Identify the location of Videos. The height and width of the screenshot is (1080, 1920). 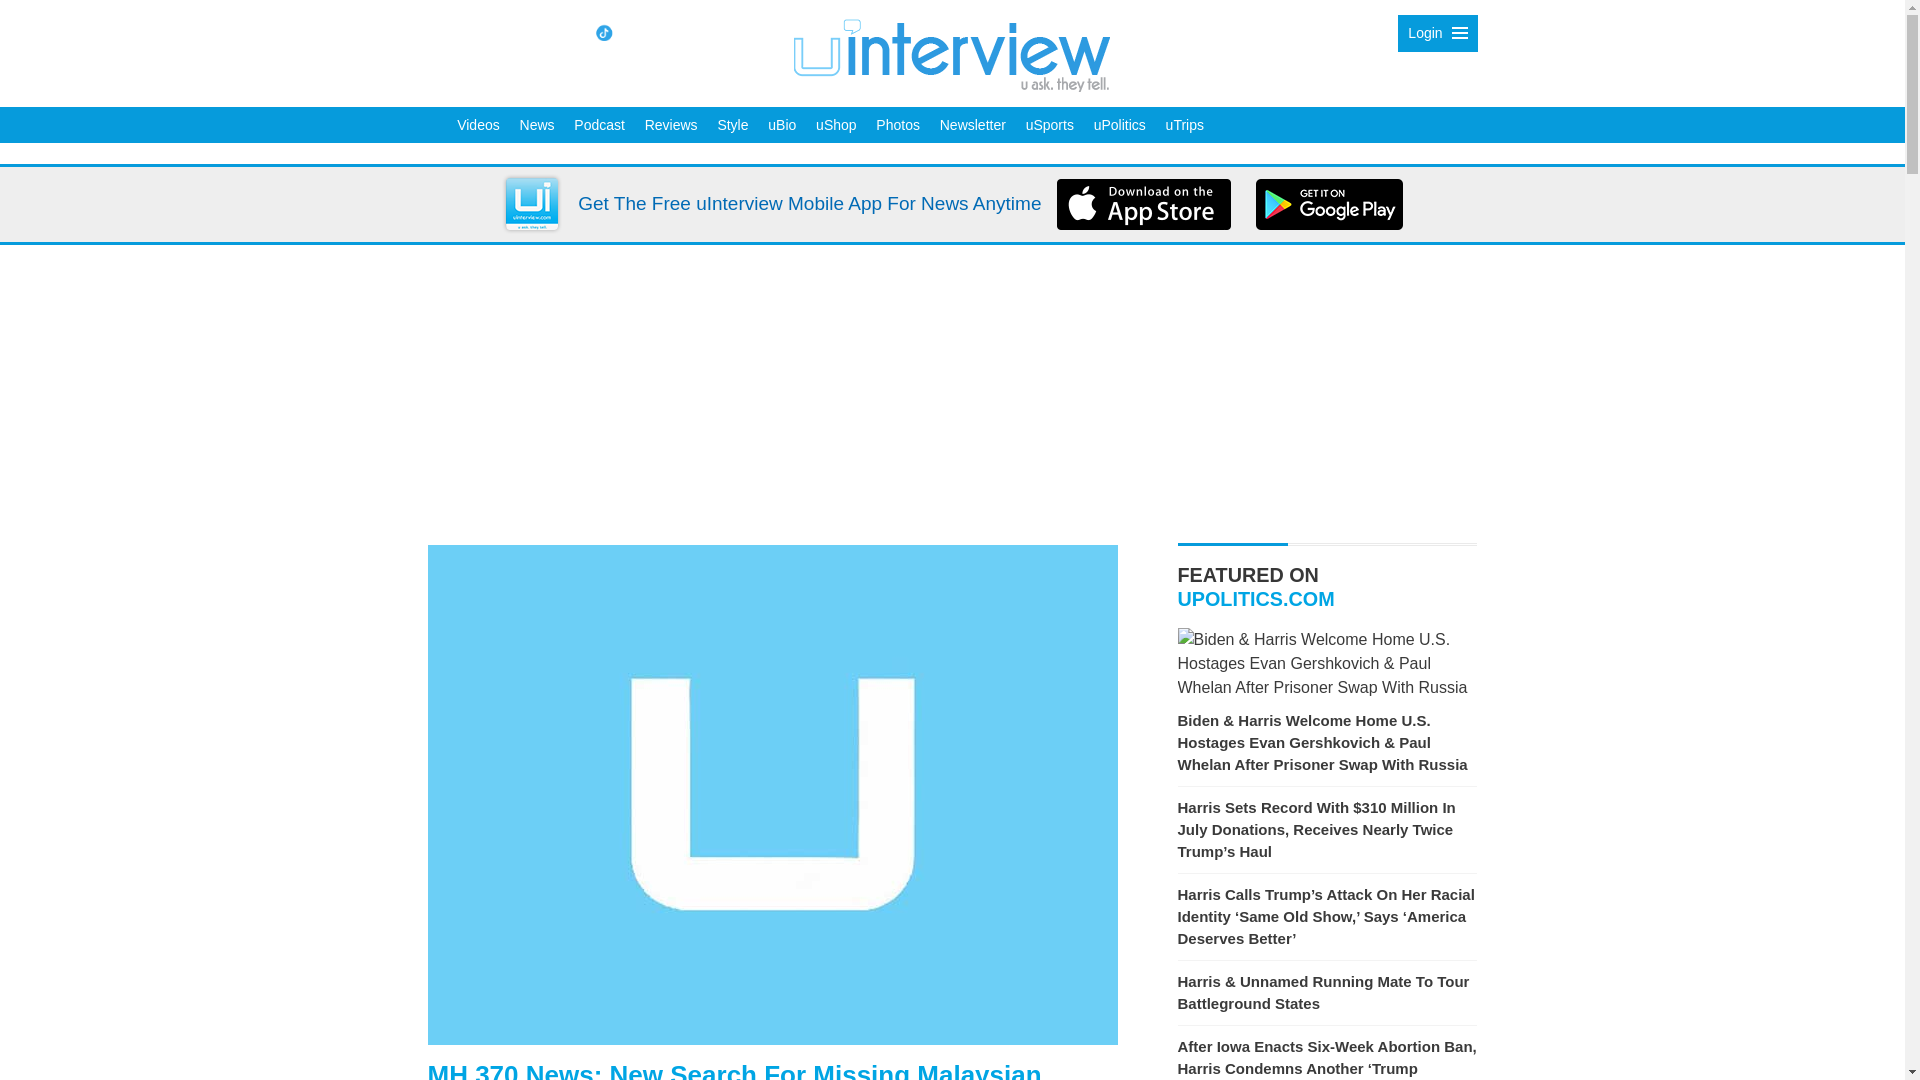
(478, 124).